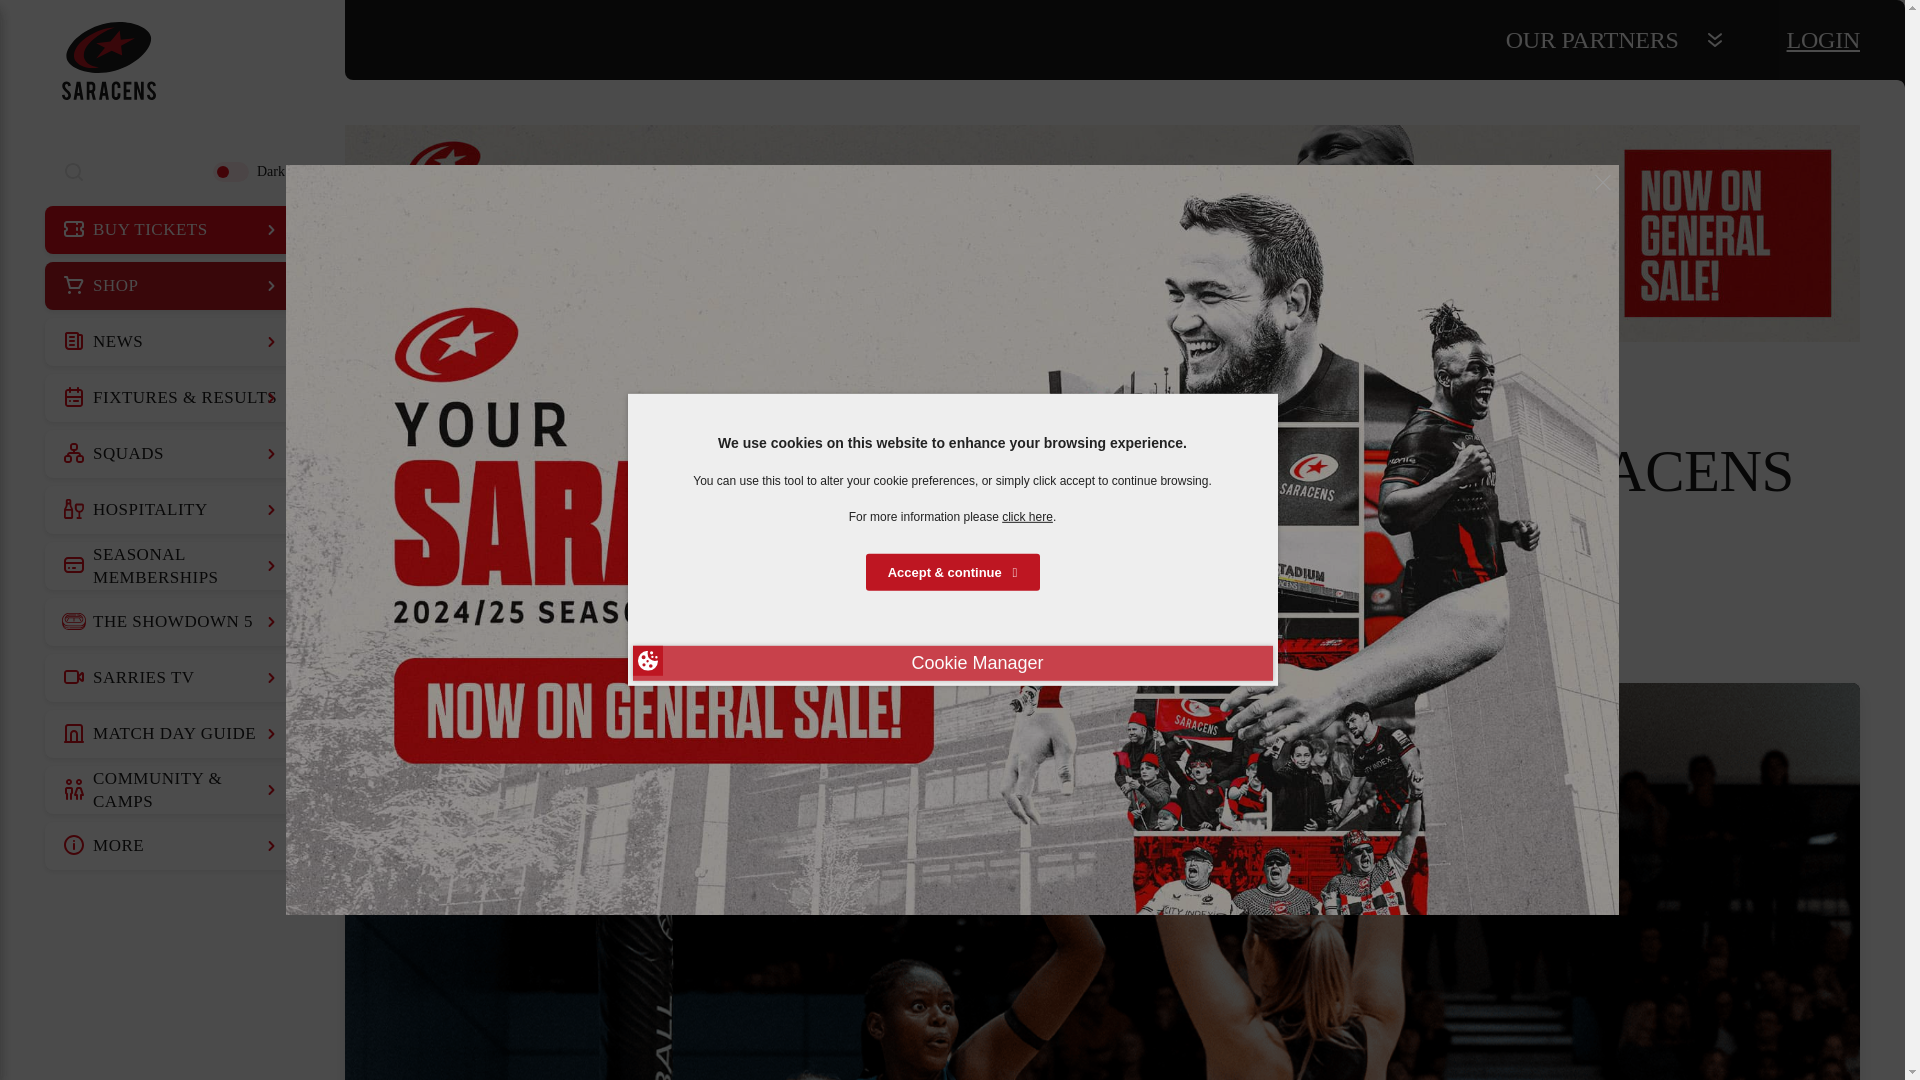  Describe the element at coordinates (172, 734) in the screenshot. I see `MATCH DAY GUIDE` at that location.